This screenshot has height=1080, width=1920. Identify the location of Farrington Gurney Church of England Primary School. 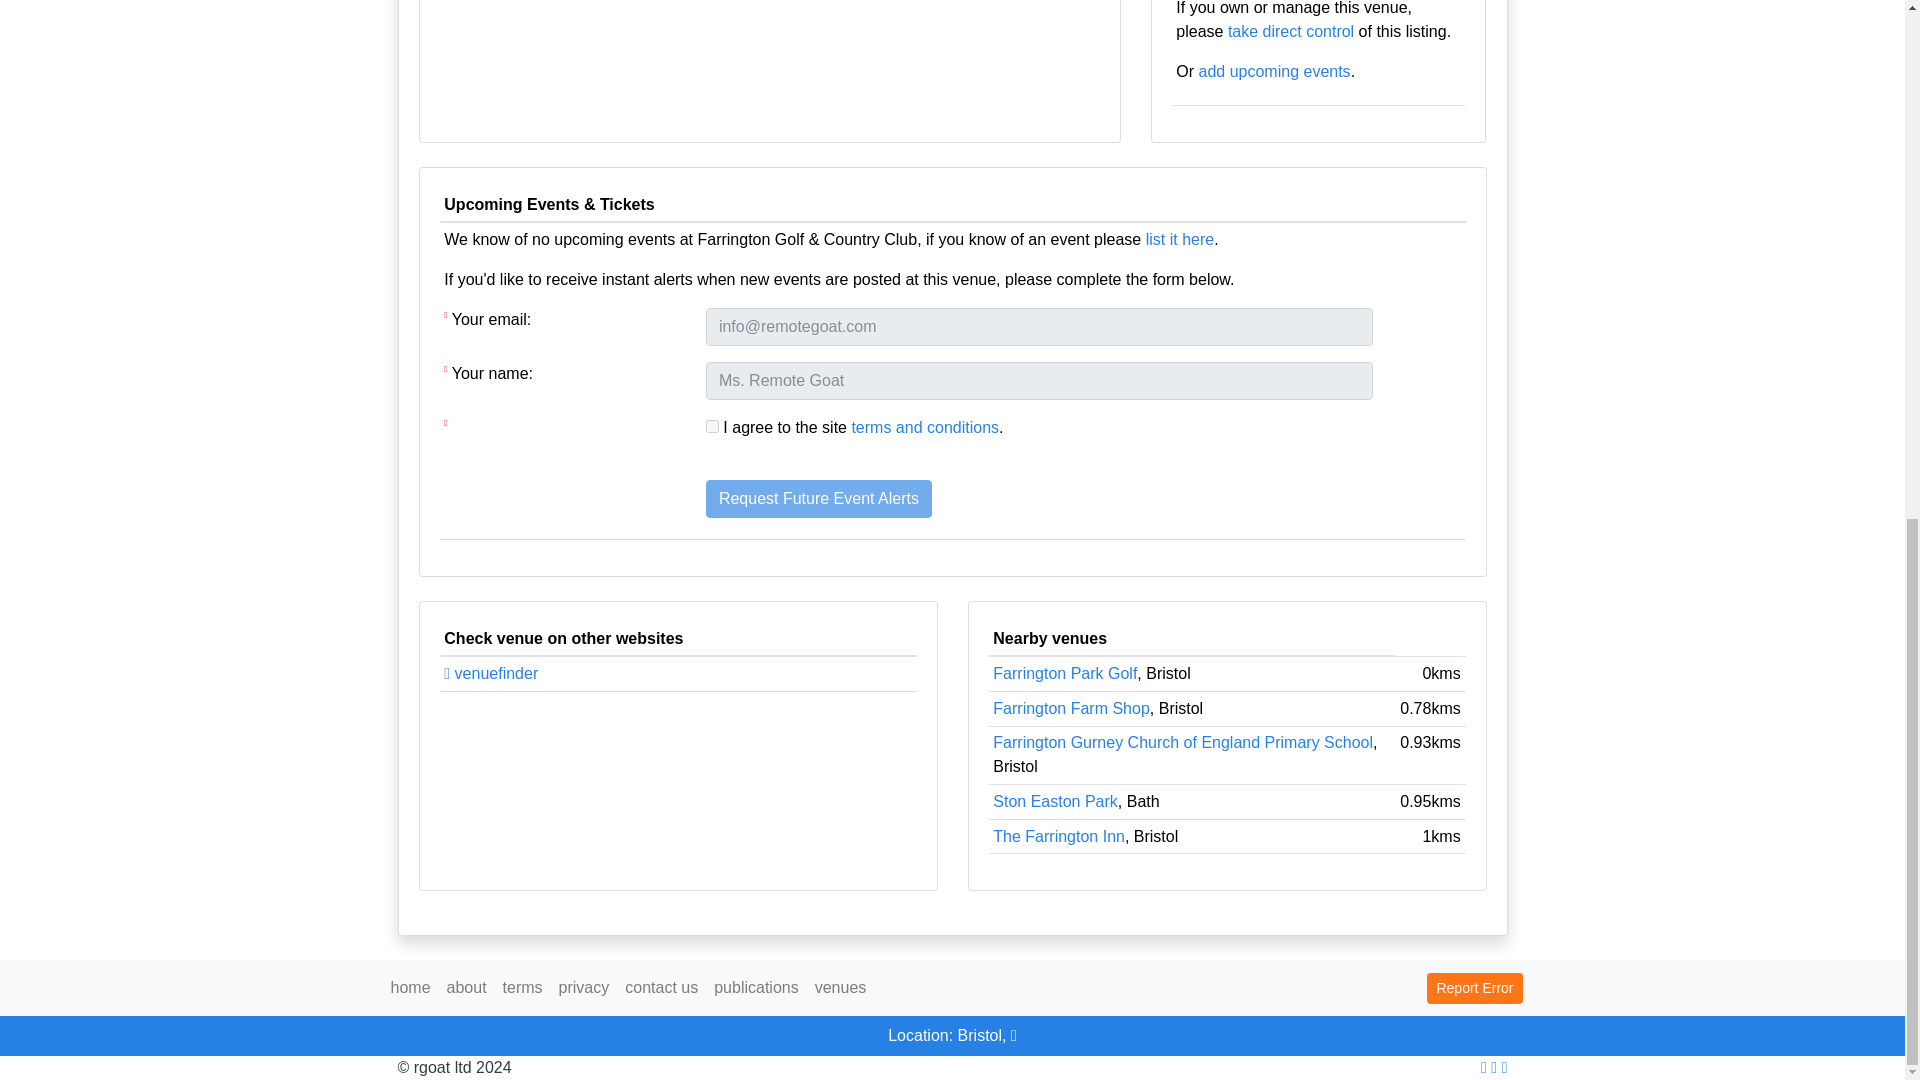
(1182, 742).